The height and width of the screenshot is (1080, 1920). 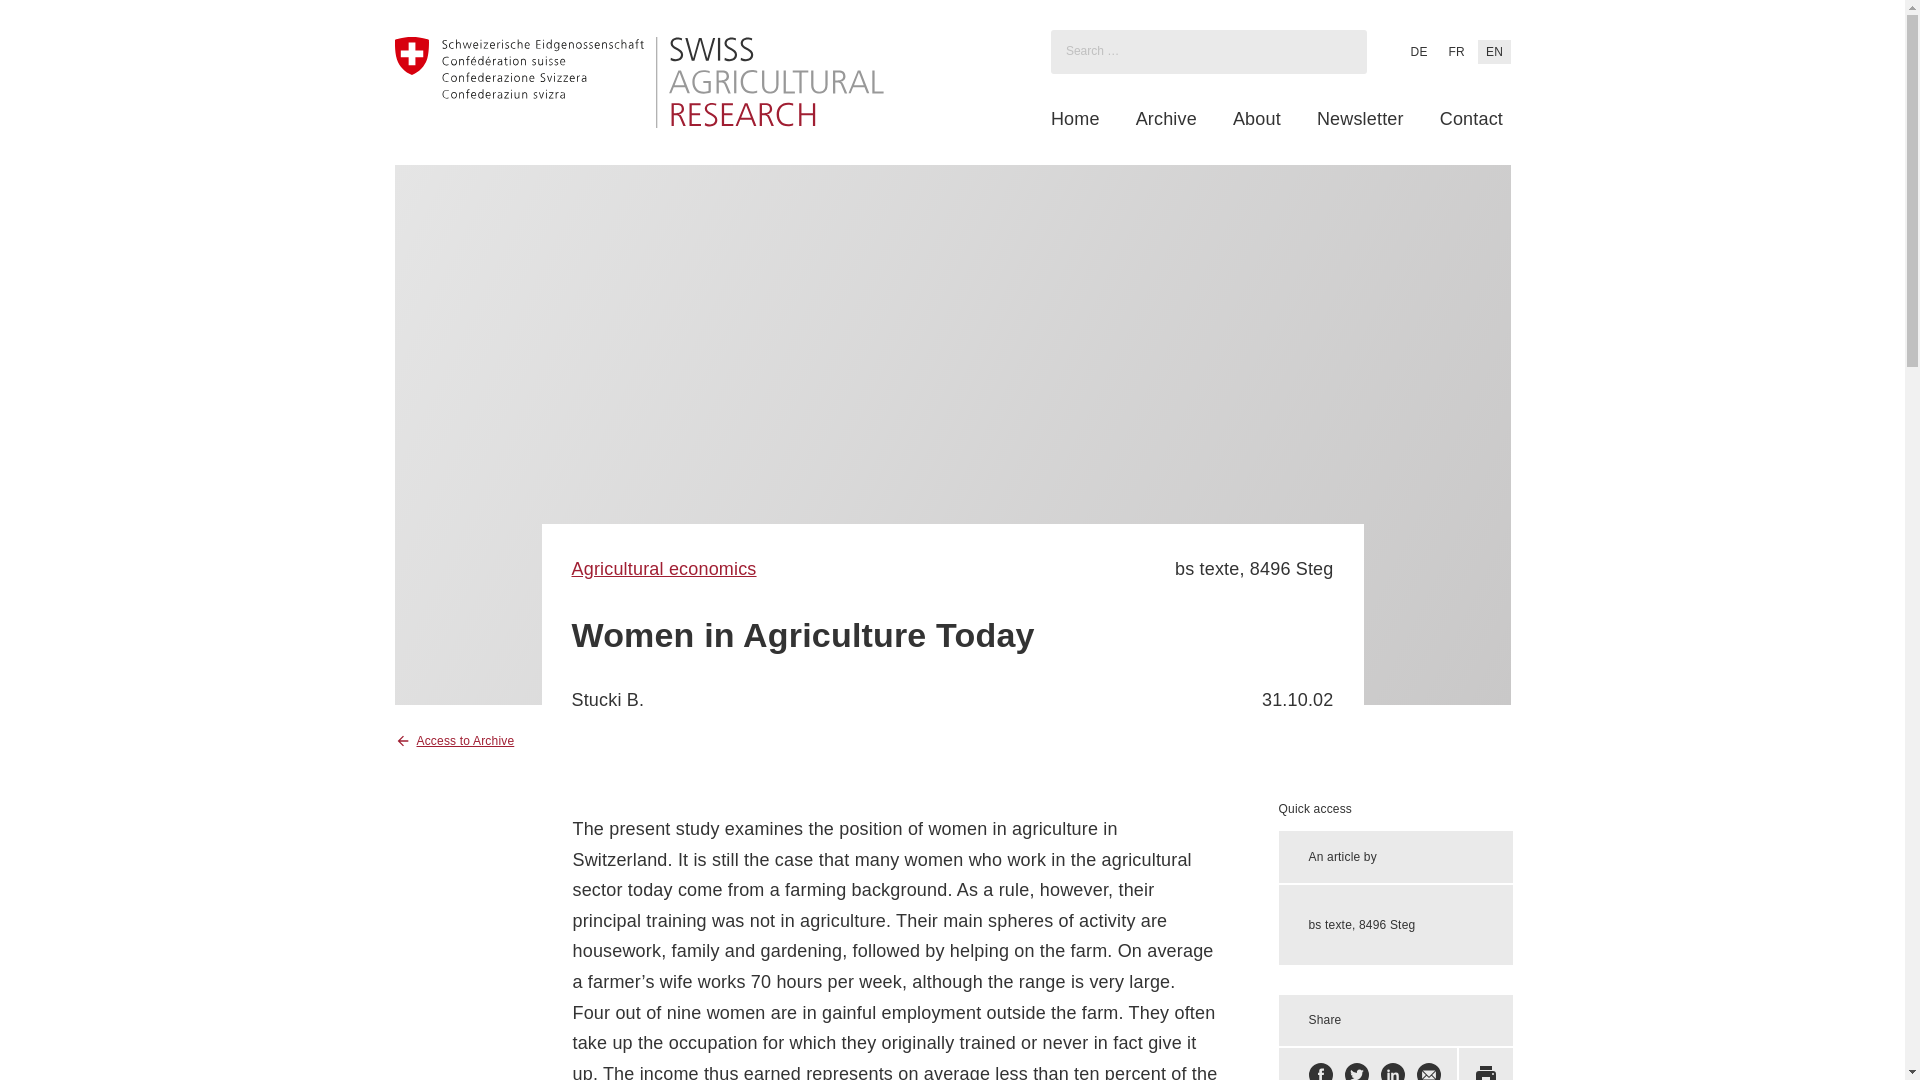 I want to click on Download this article as a PDF, so click(x=1486, y=1071).